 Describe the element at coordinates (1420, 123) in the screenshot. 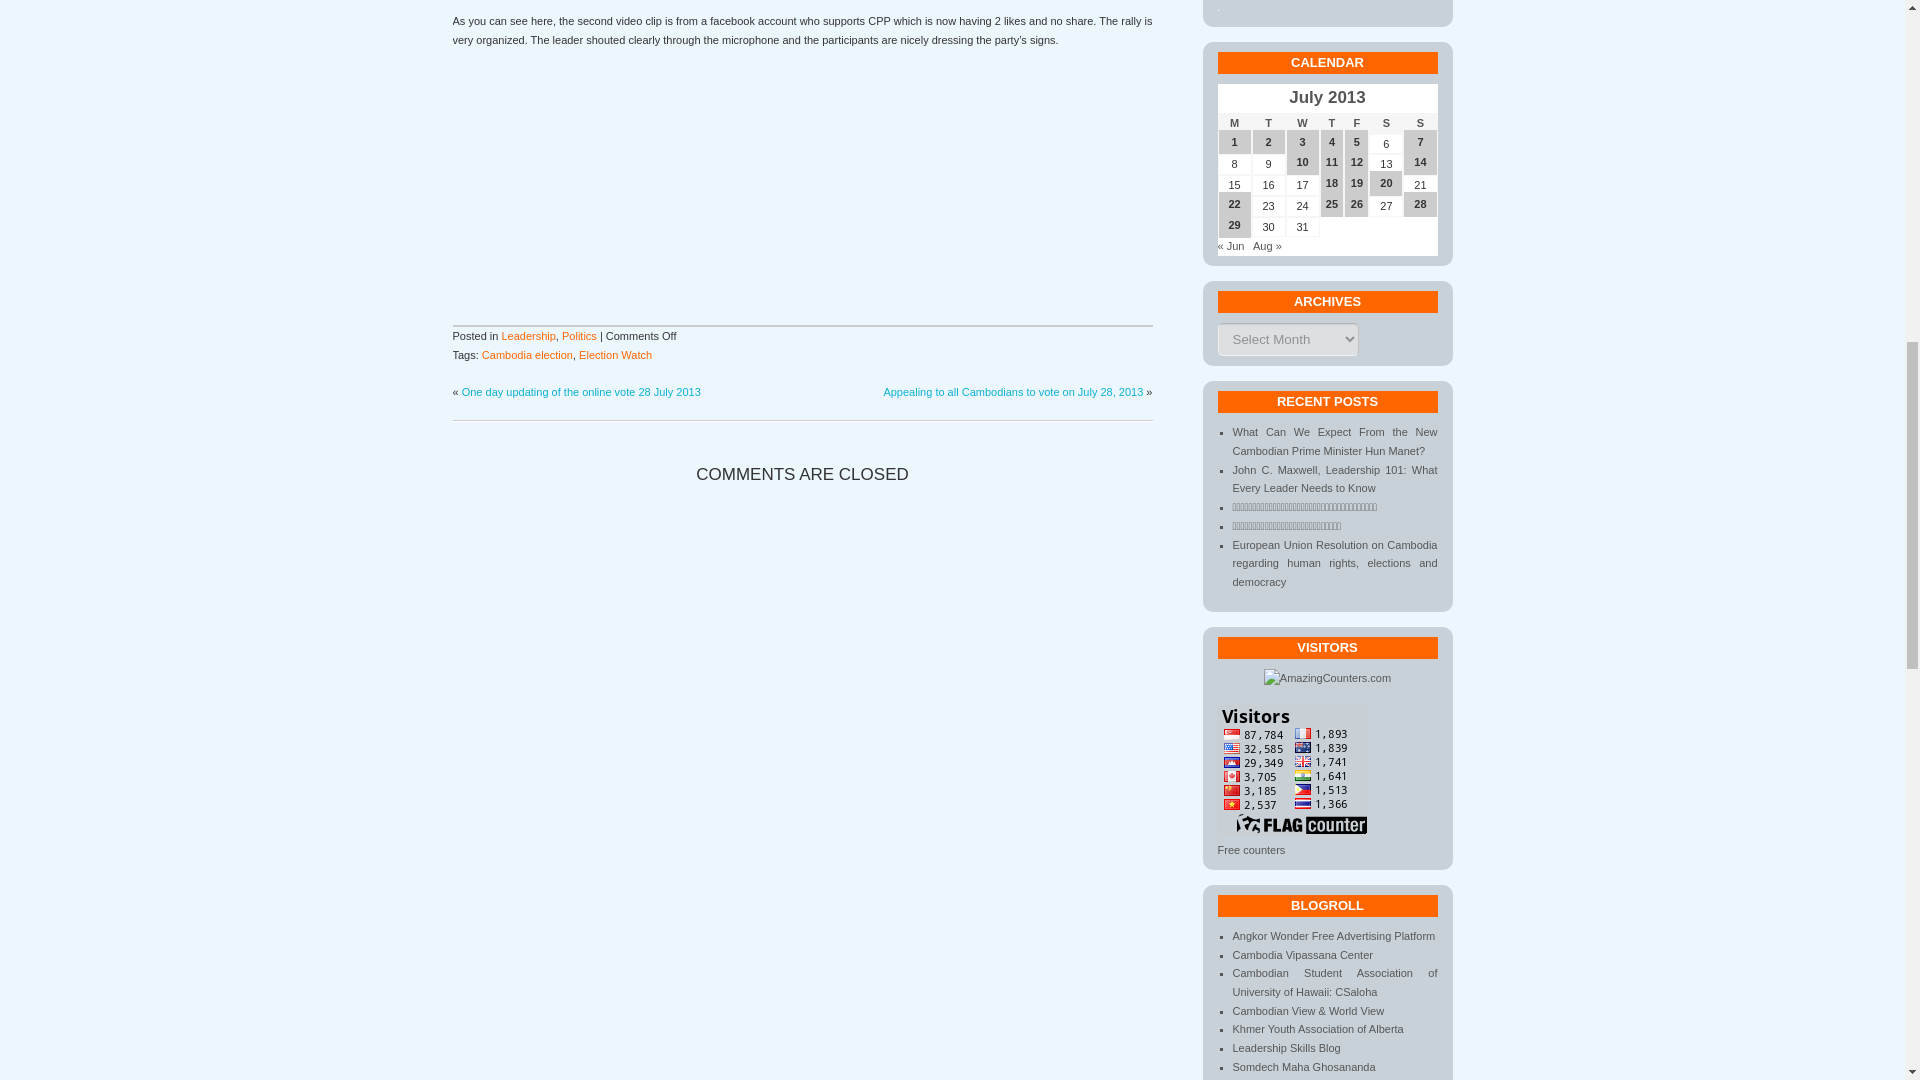

I see `Sunday` at that location.